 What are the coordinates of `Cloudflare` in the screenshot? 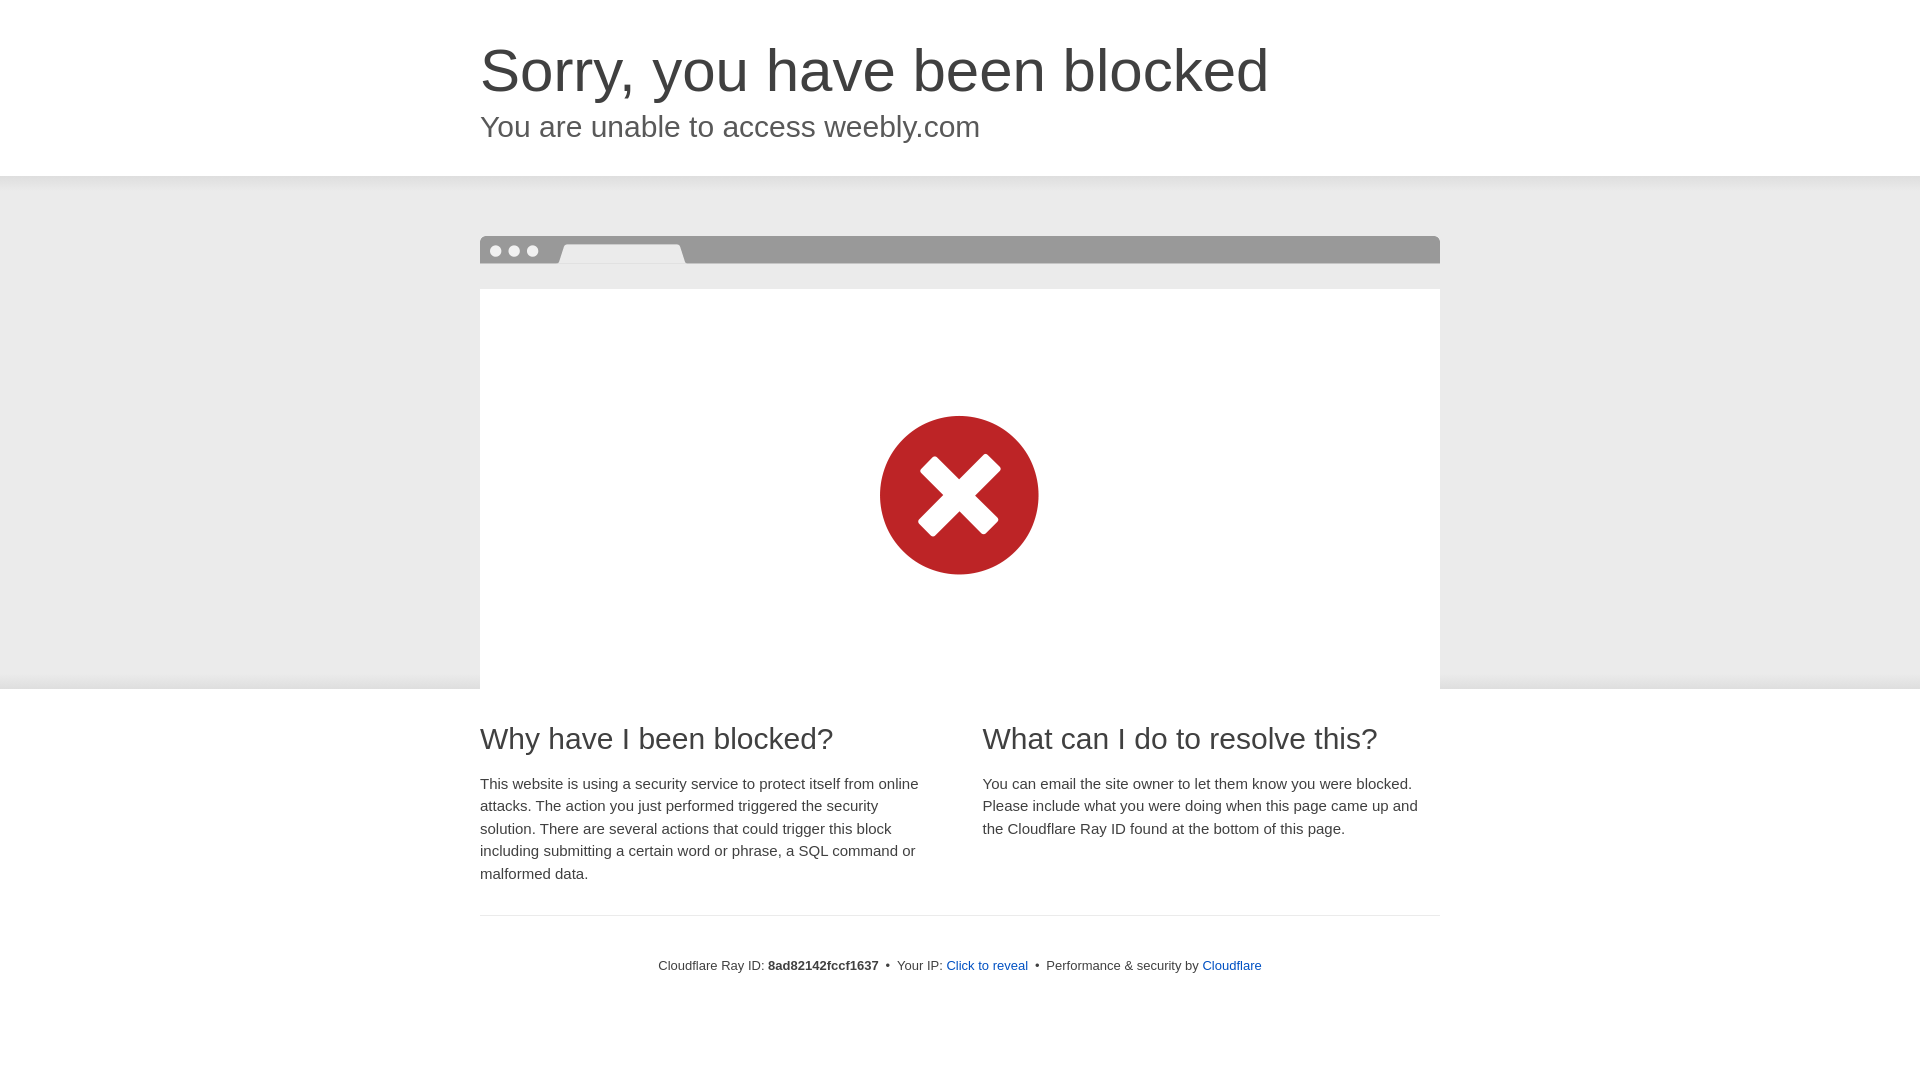 It's located at (1231, 965).